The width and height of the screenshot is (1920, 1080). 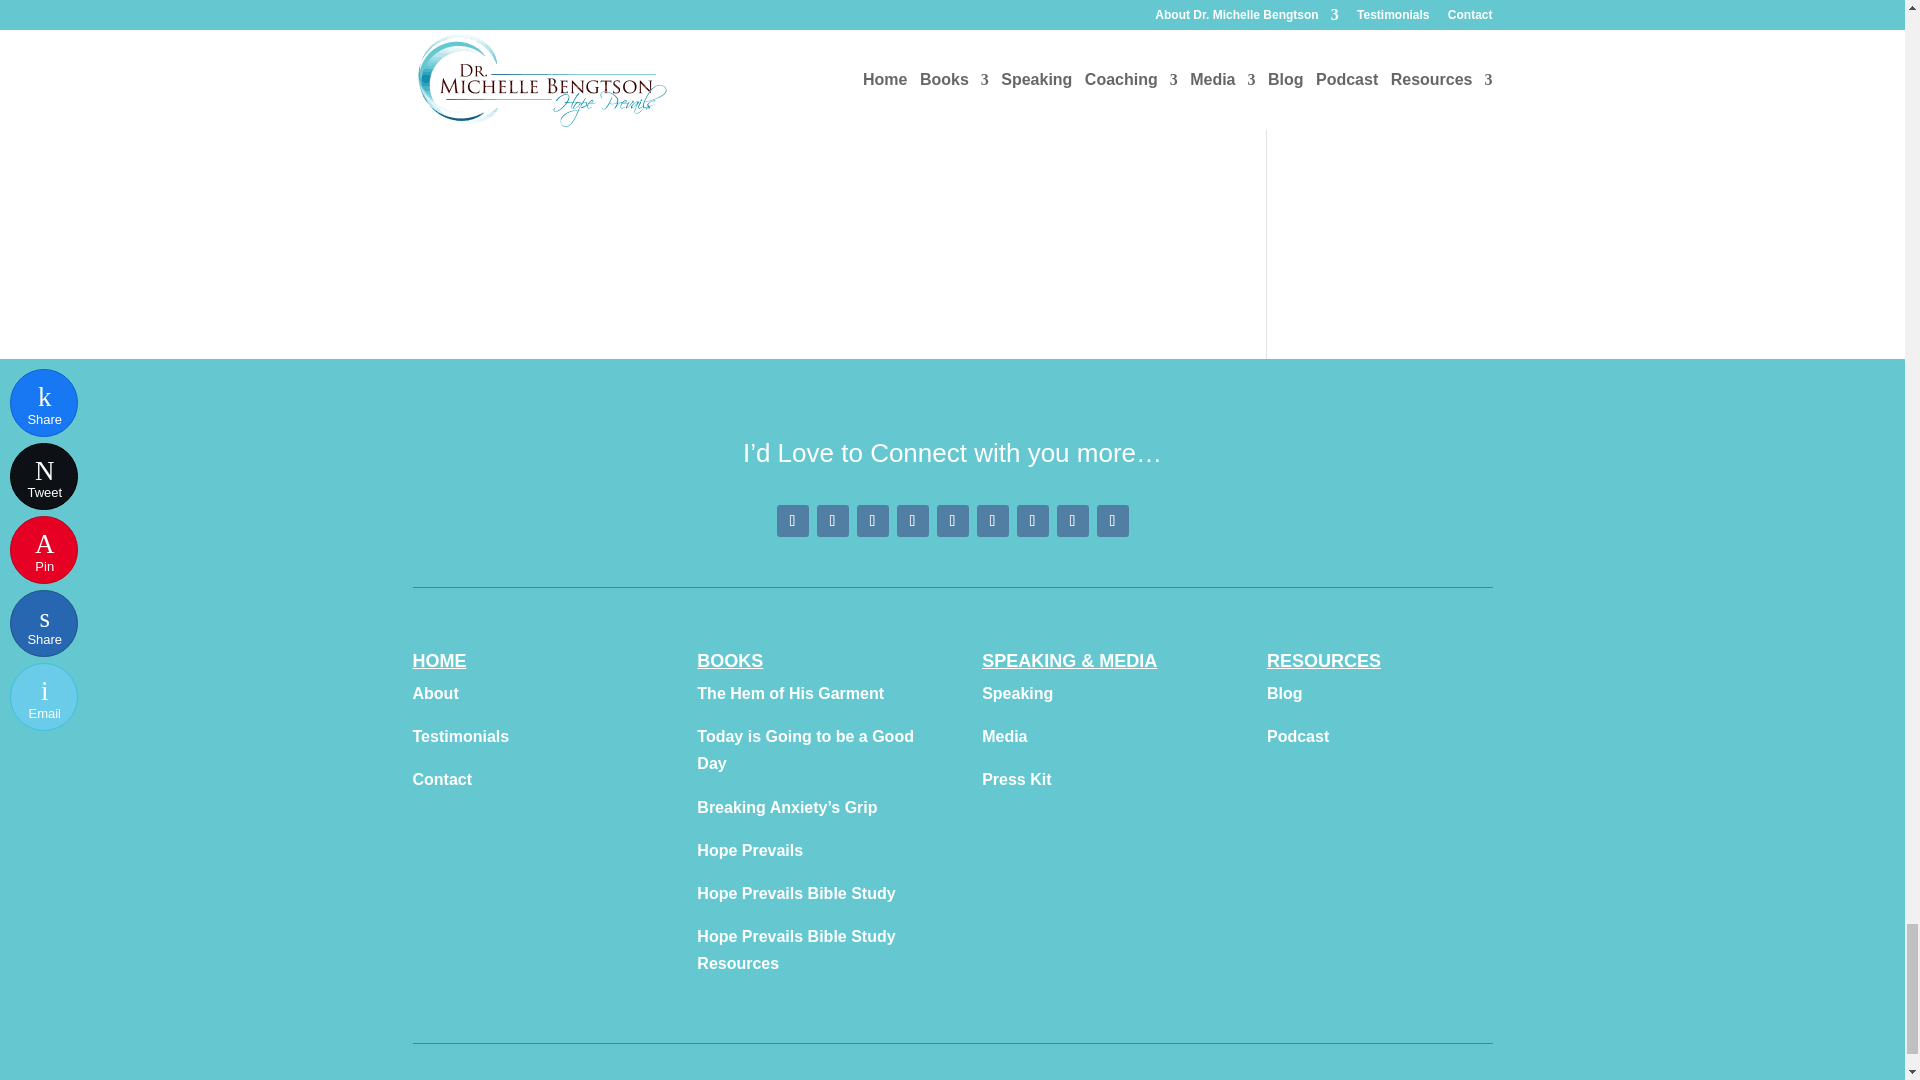 What do you see at coordinates (912, 520) in the screenshot?
I see `Follow on Youtube` at bounding box center [912, 520].